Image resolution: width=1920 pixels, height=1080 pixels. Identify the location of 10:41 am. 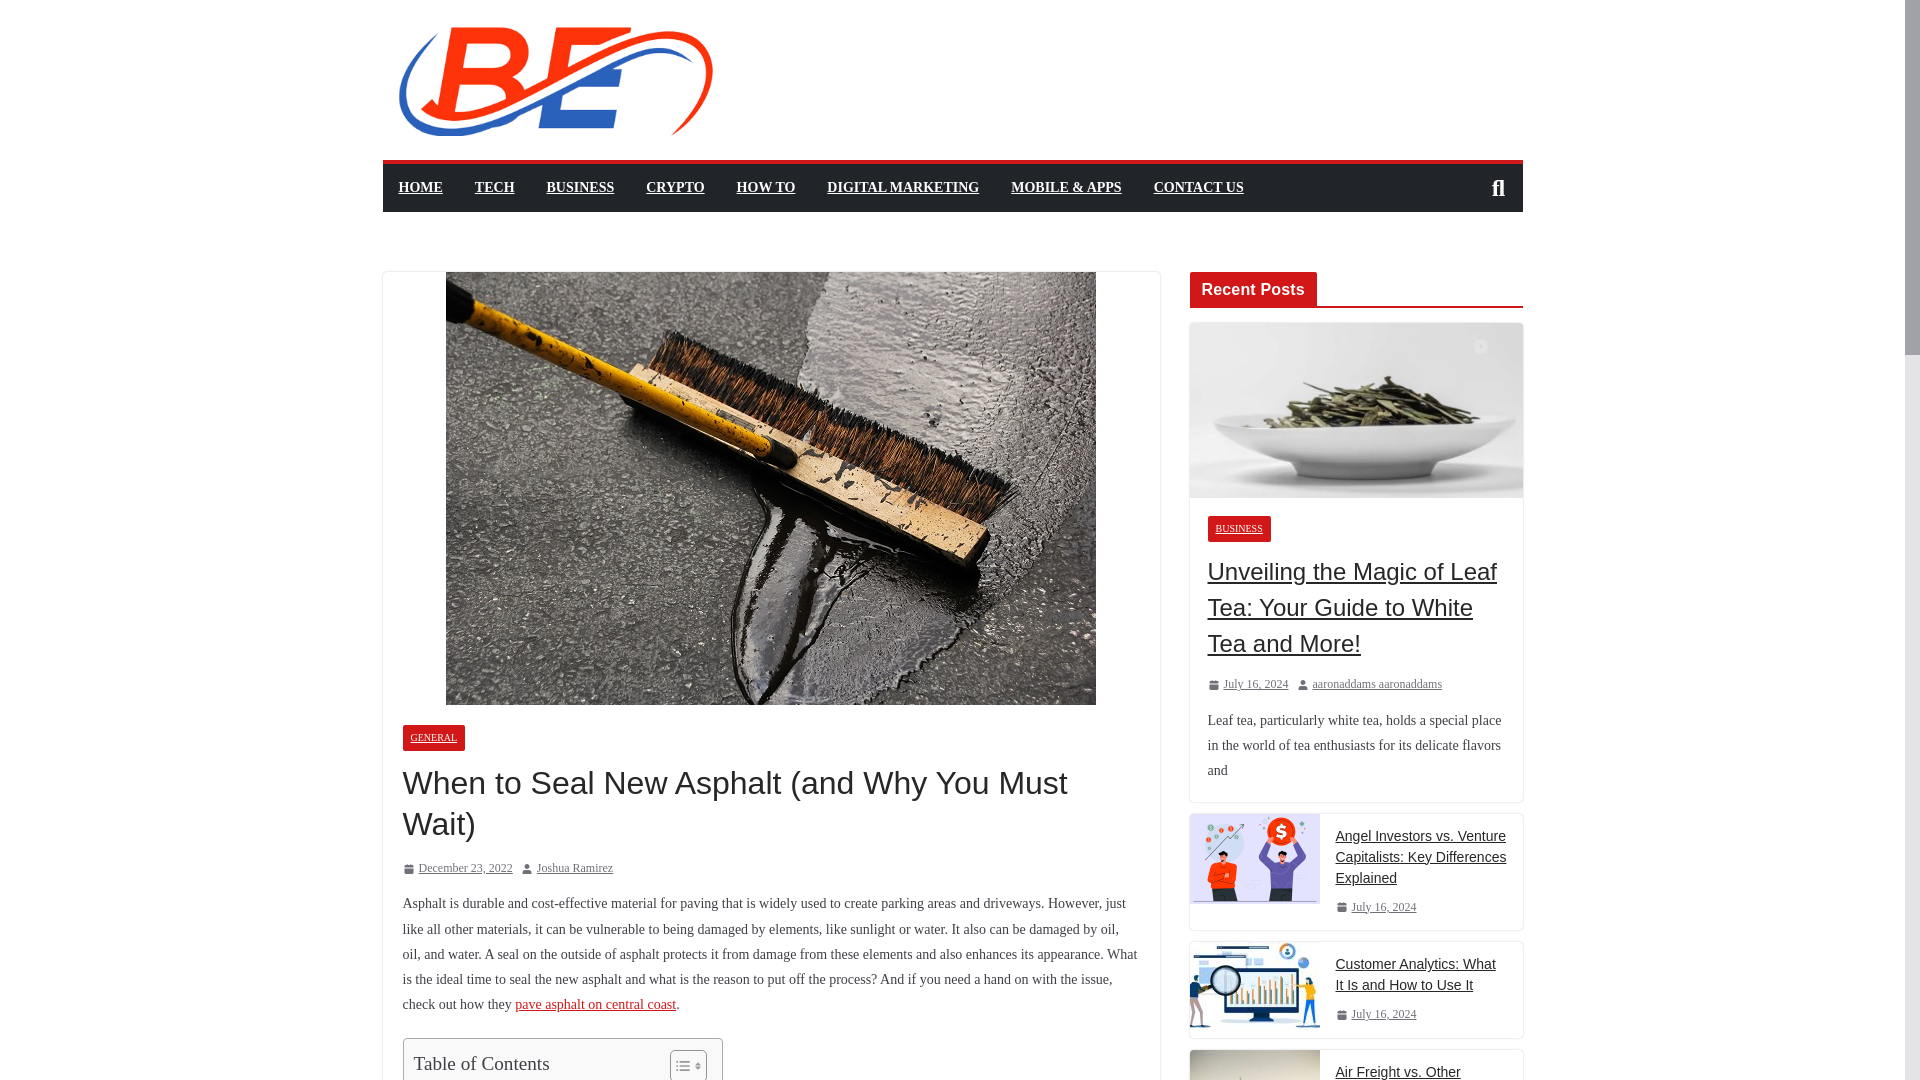
(456, 868).